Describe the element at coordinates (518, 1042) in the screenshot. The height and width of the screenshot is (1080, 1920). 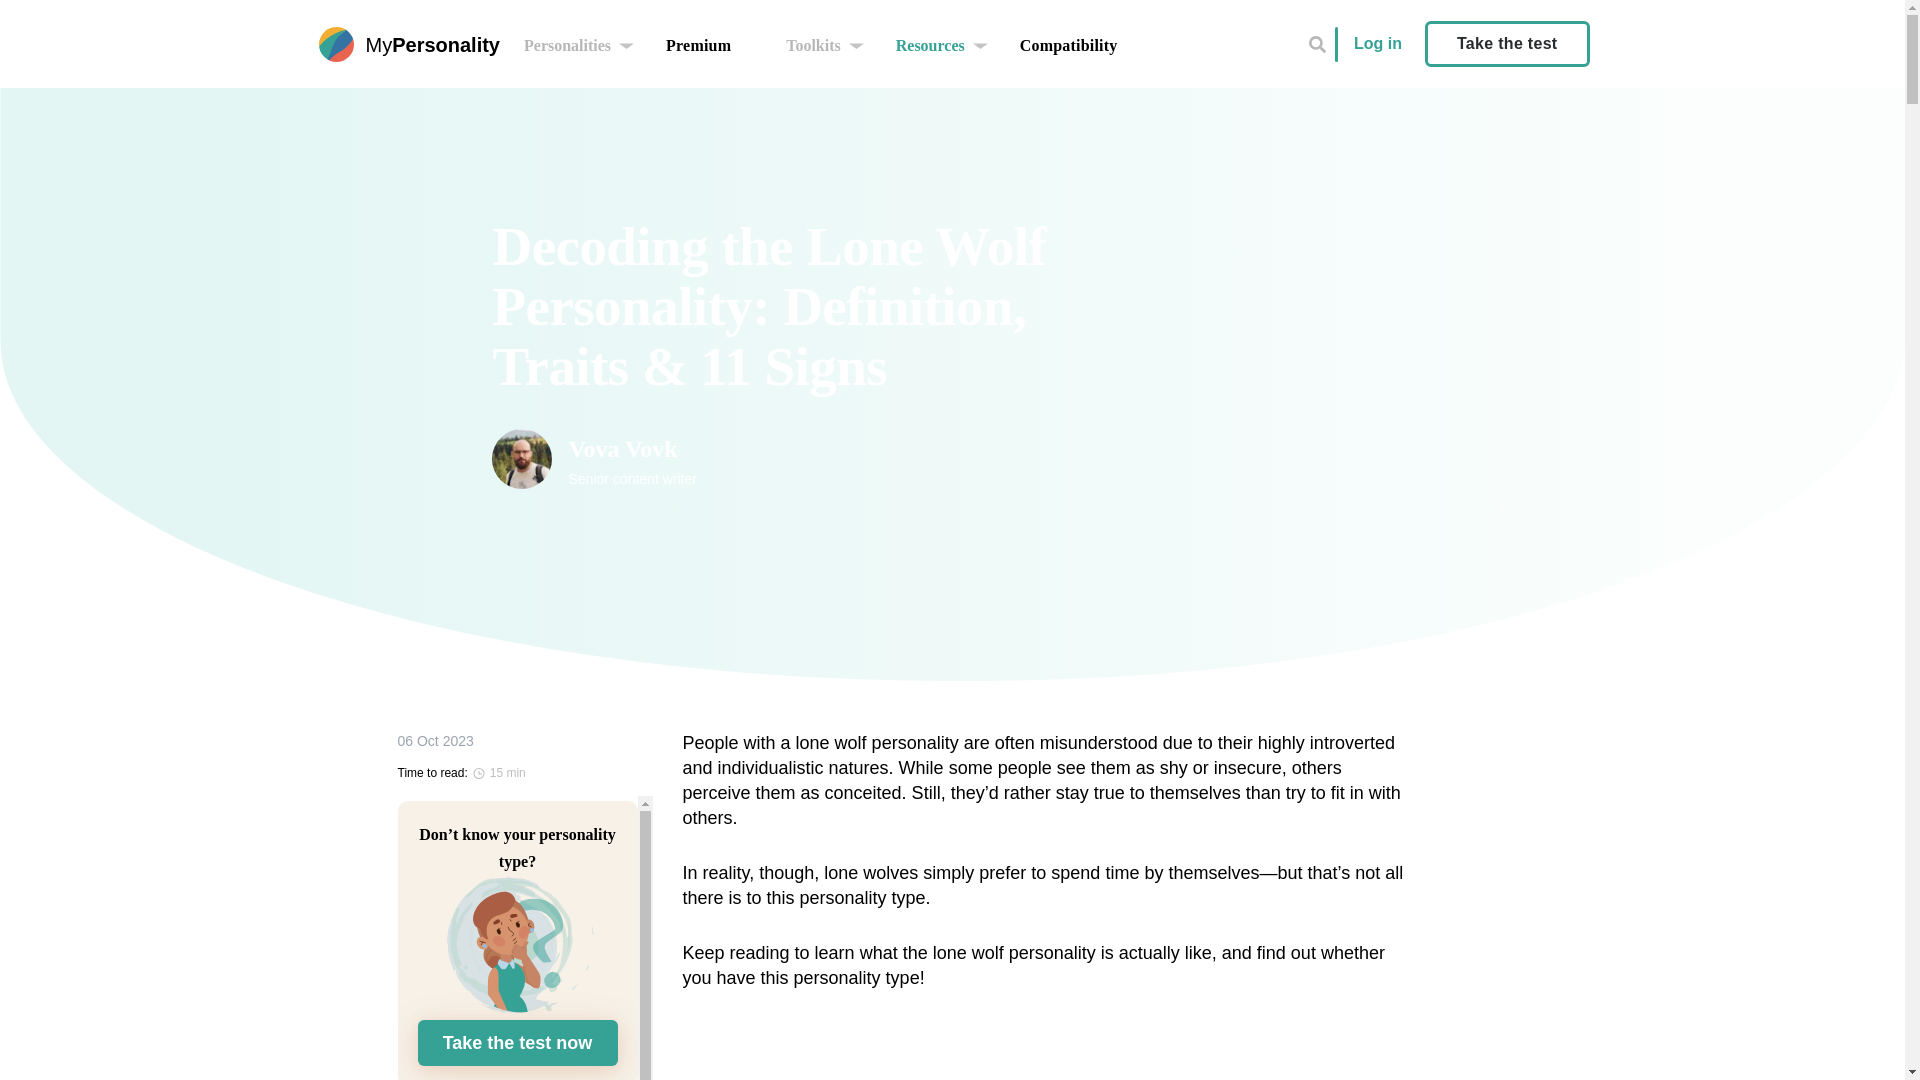
I see `Premium` at that location.